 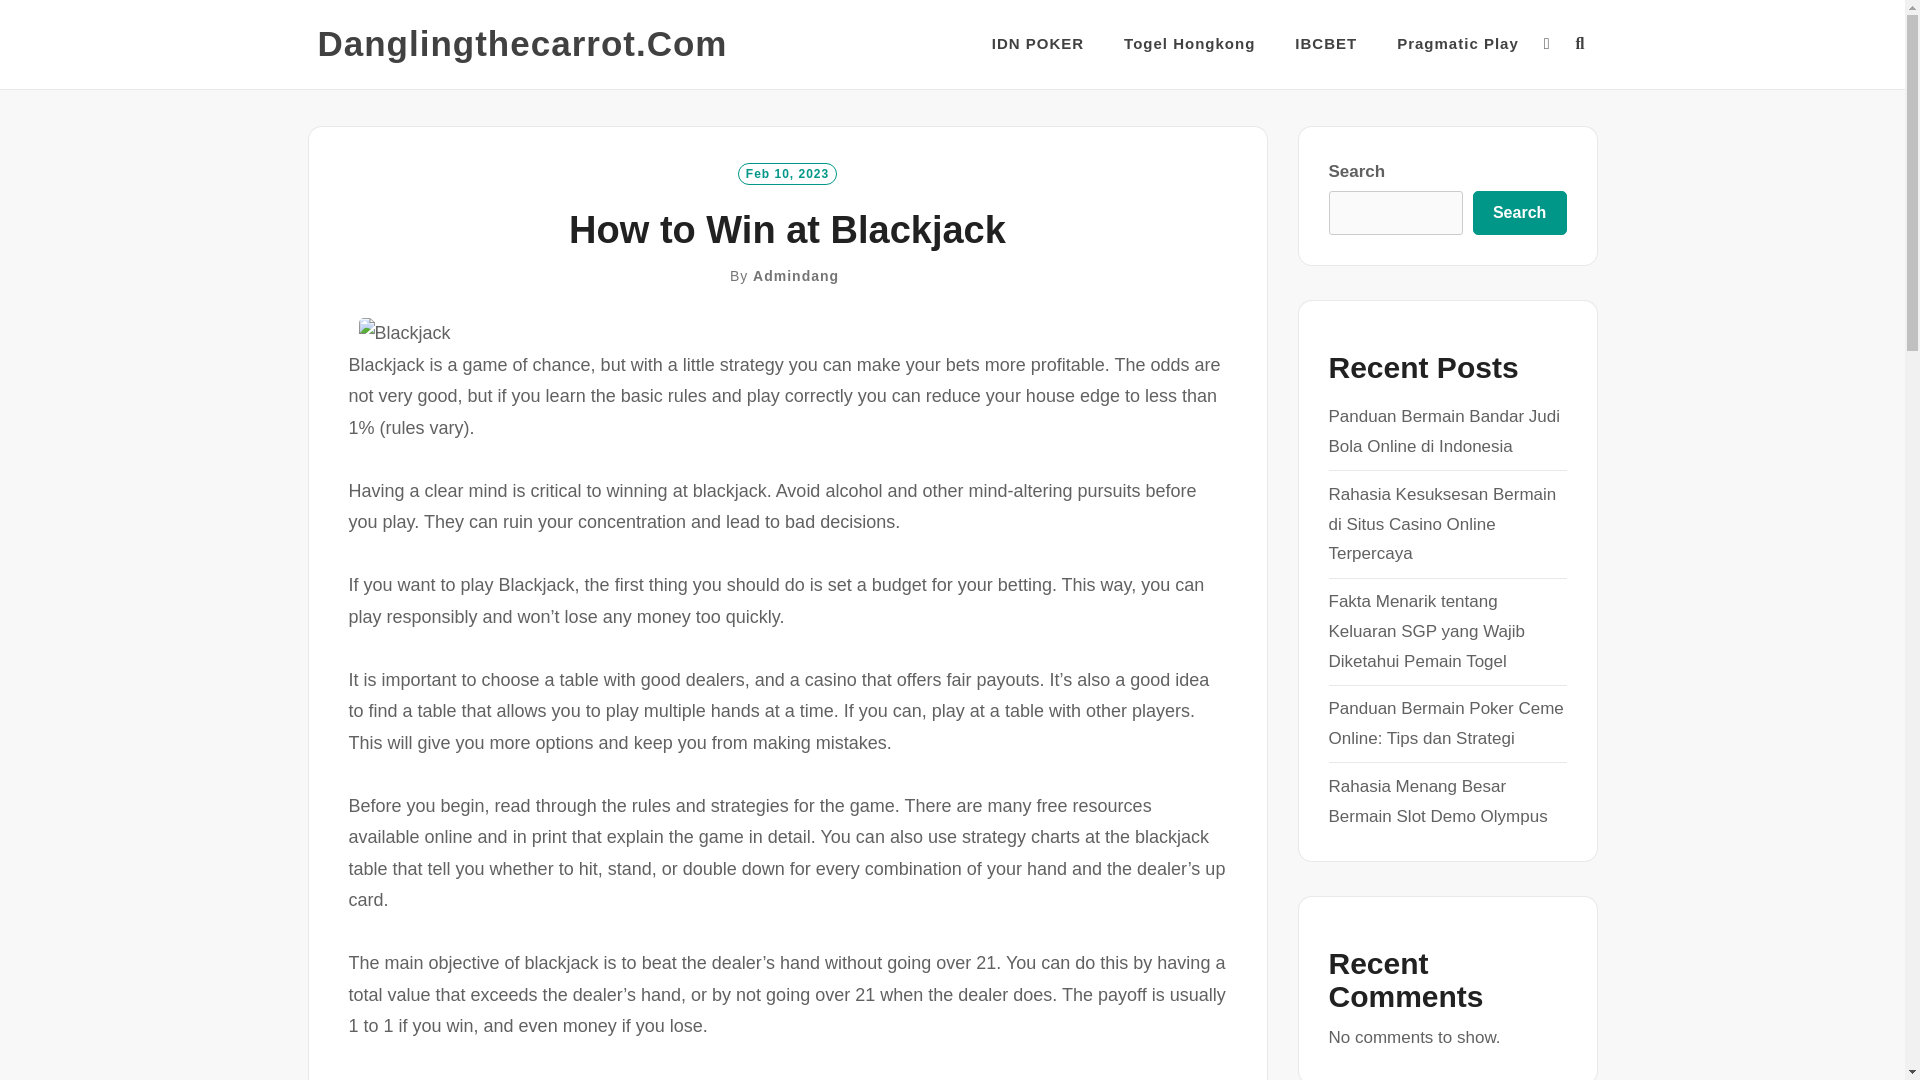 I want to click on Danglingthecarrot.Com, so click(x=522, y=44).